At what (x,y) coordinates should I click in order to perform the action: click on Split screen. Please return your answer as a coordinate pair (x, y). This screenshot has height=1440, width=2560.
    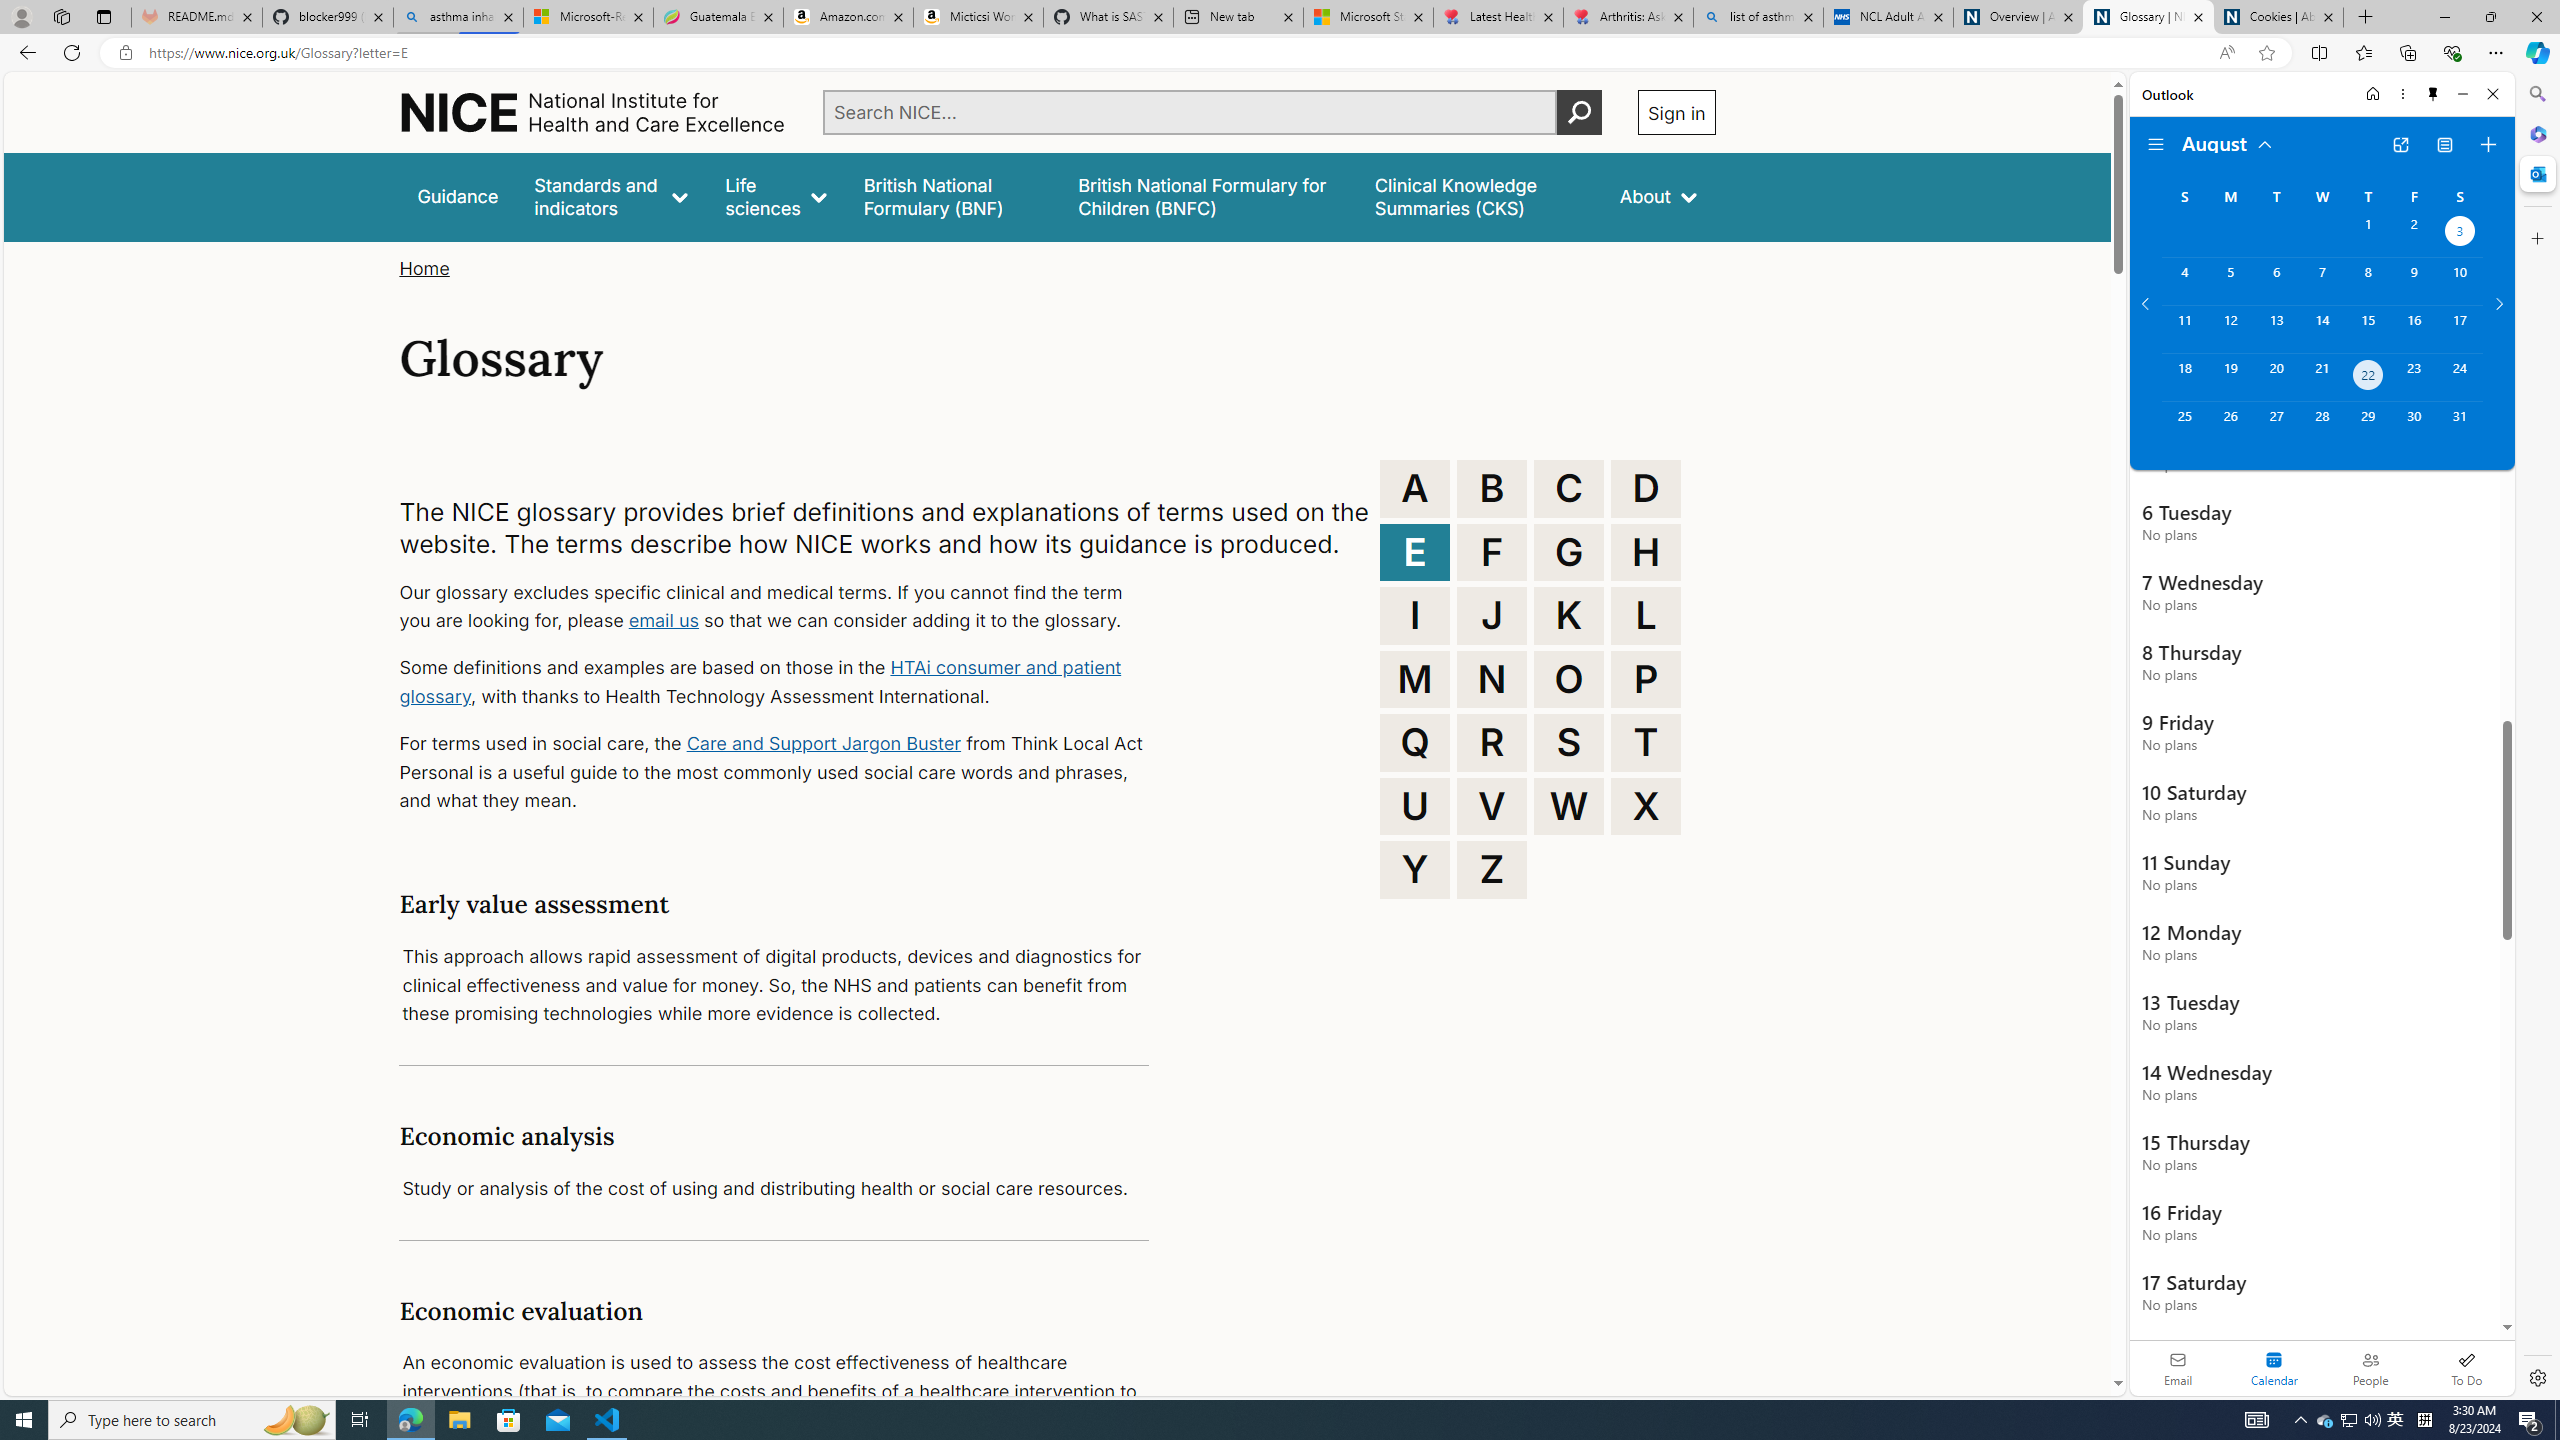
    Looking at the image, I should click on (2318, 52).